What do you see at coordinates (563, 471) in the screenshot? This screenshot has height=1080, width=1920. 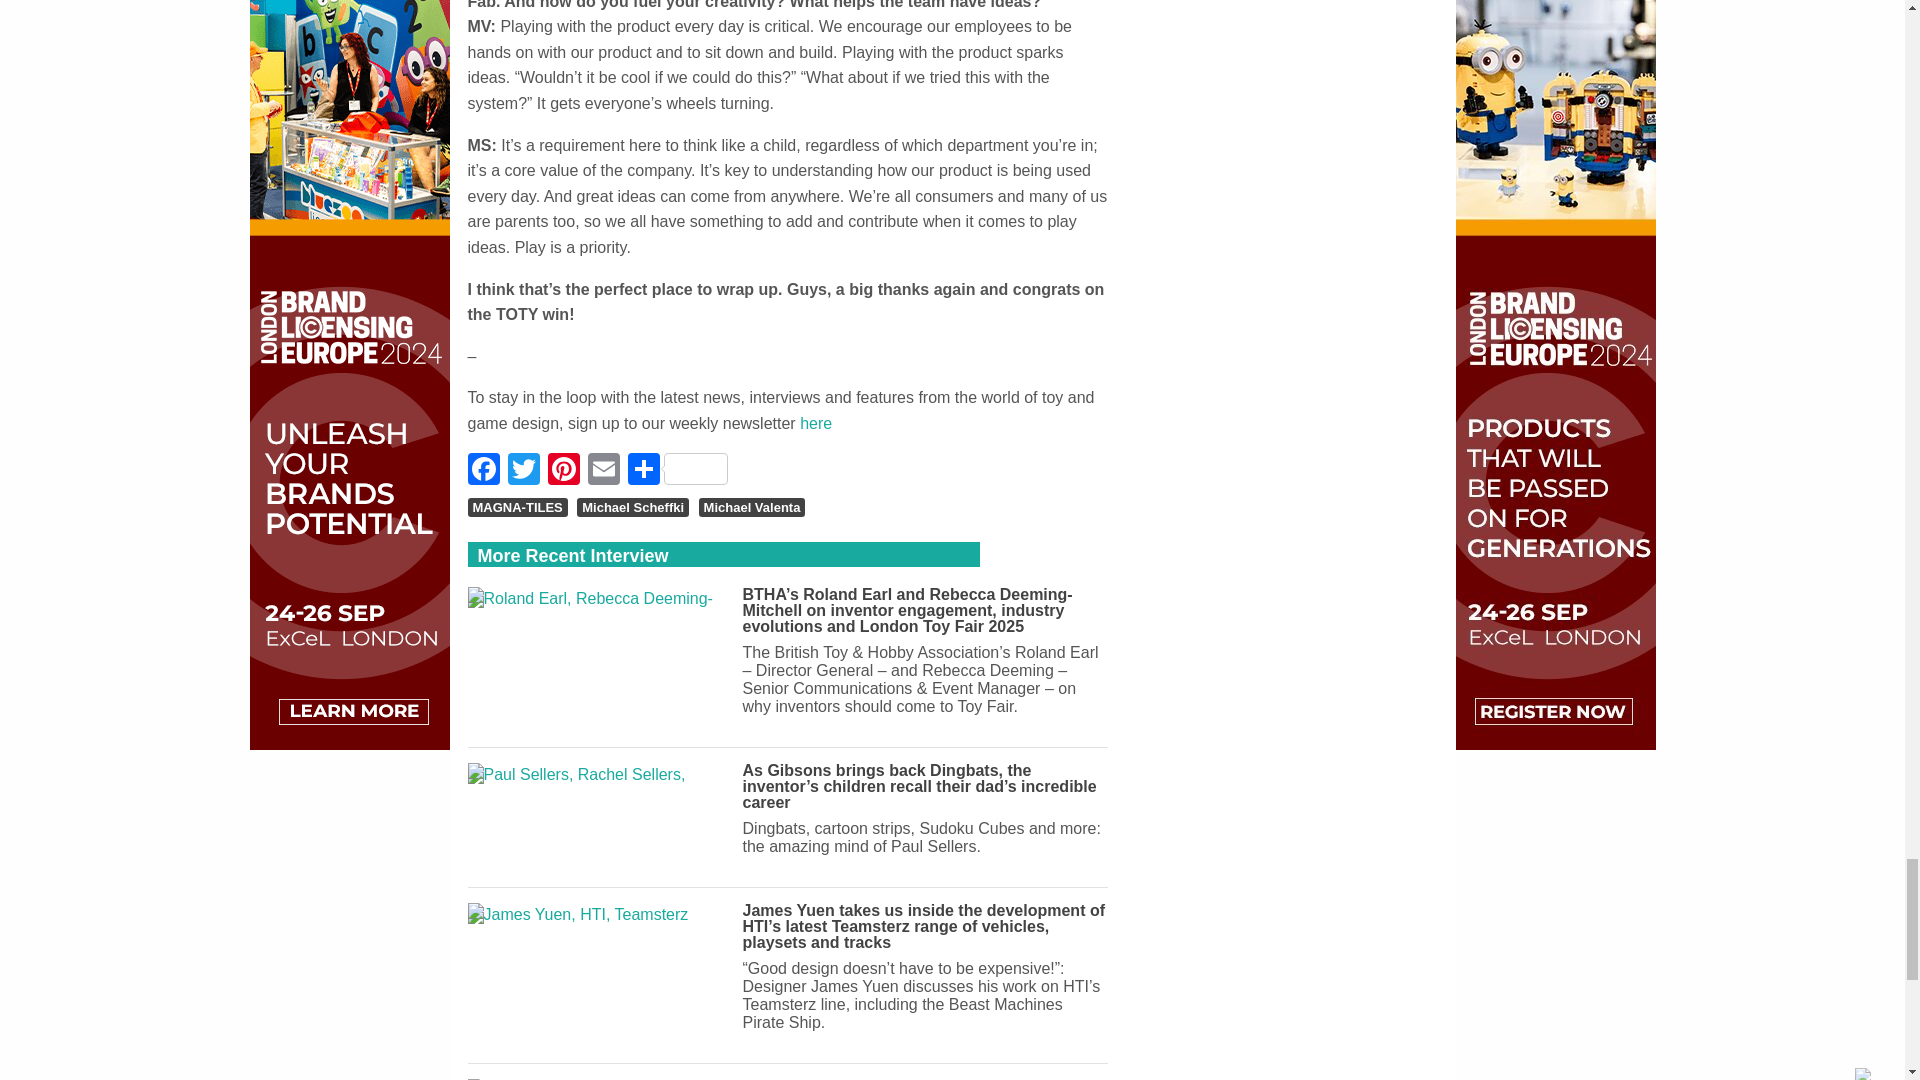 I see `Pinterest` at bounding box center [563, 471].